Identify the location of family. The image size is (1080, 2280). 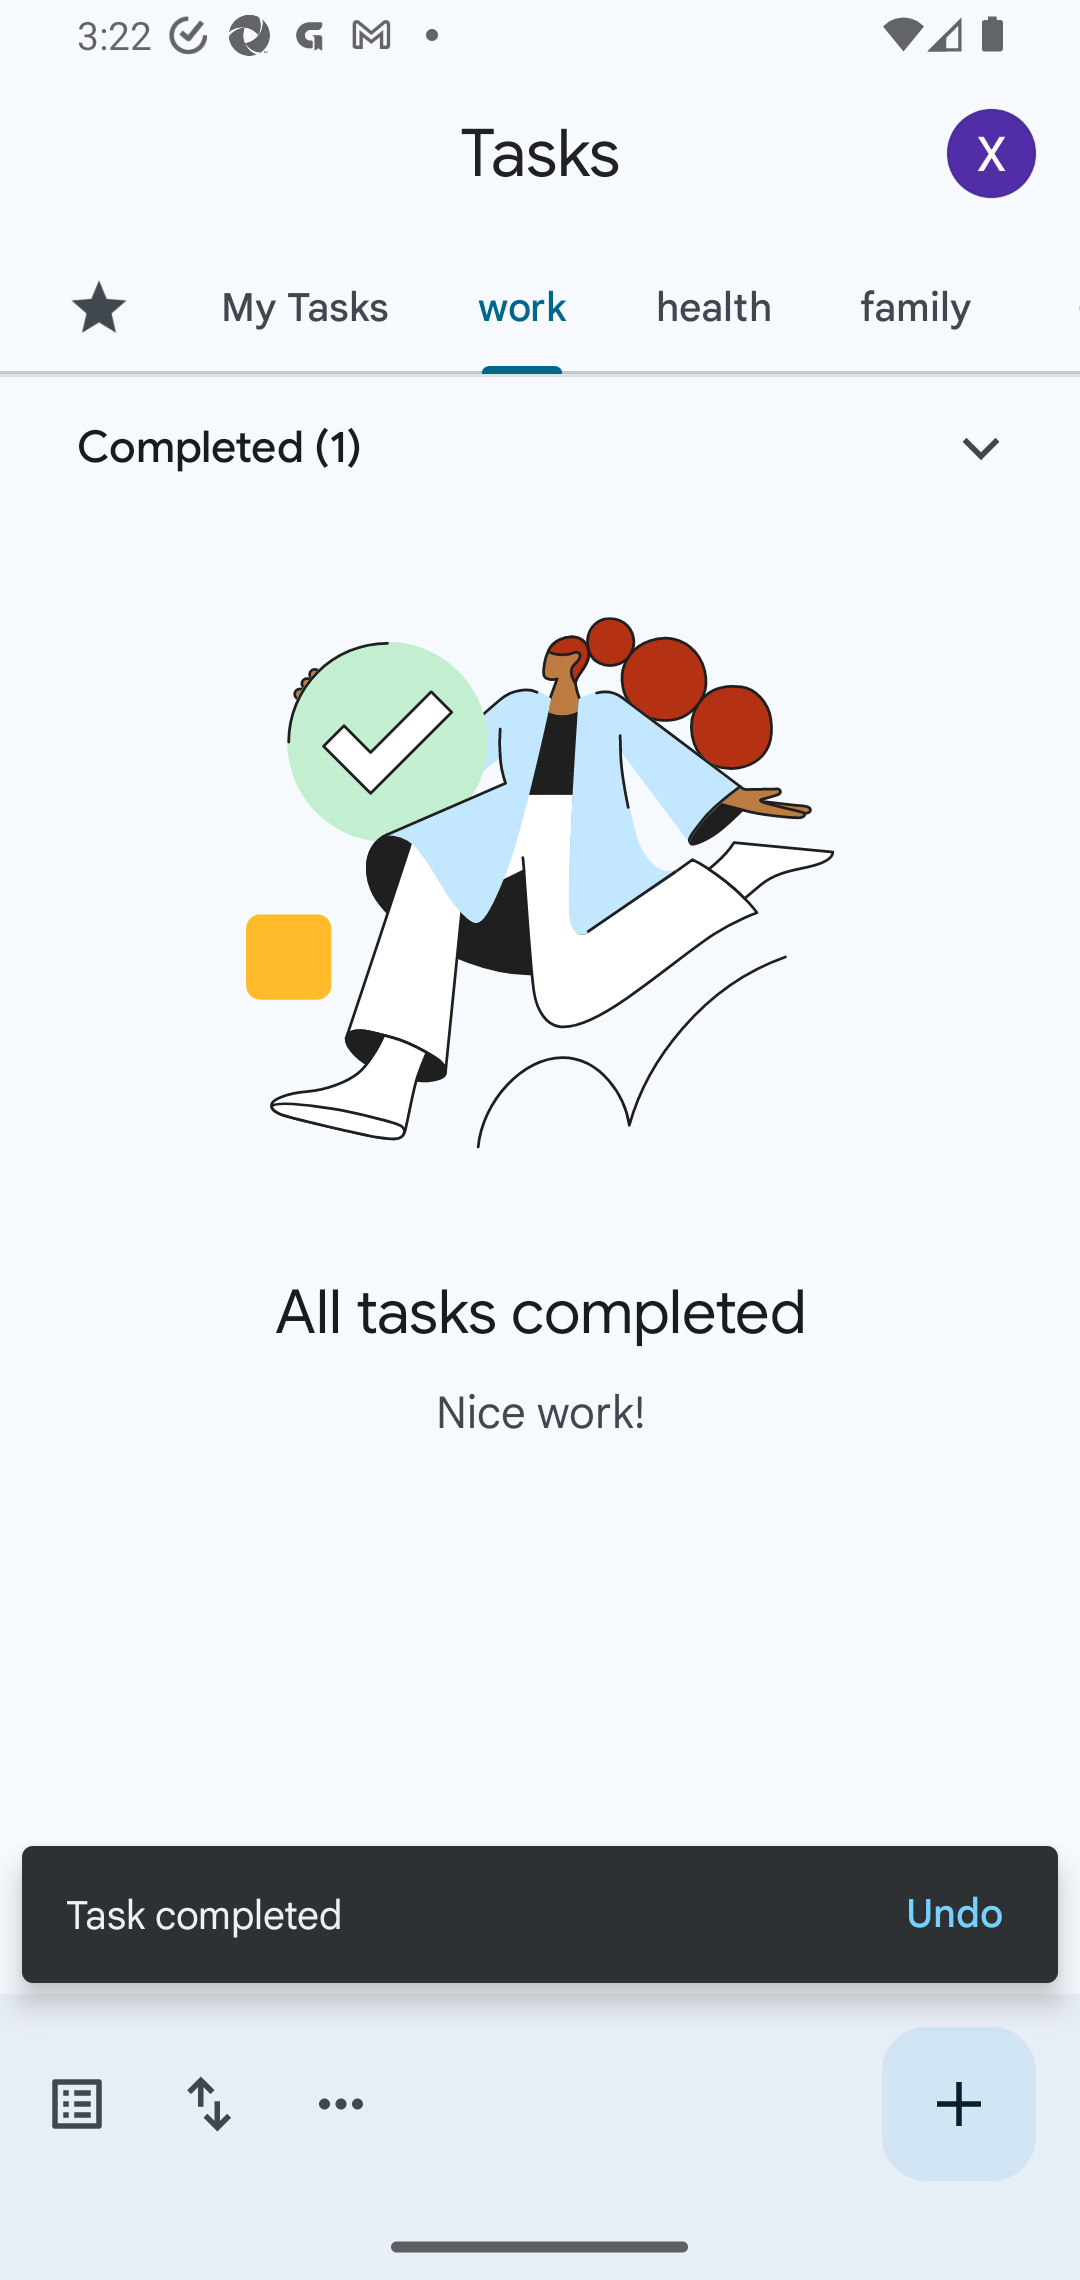
(916, 307).